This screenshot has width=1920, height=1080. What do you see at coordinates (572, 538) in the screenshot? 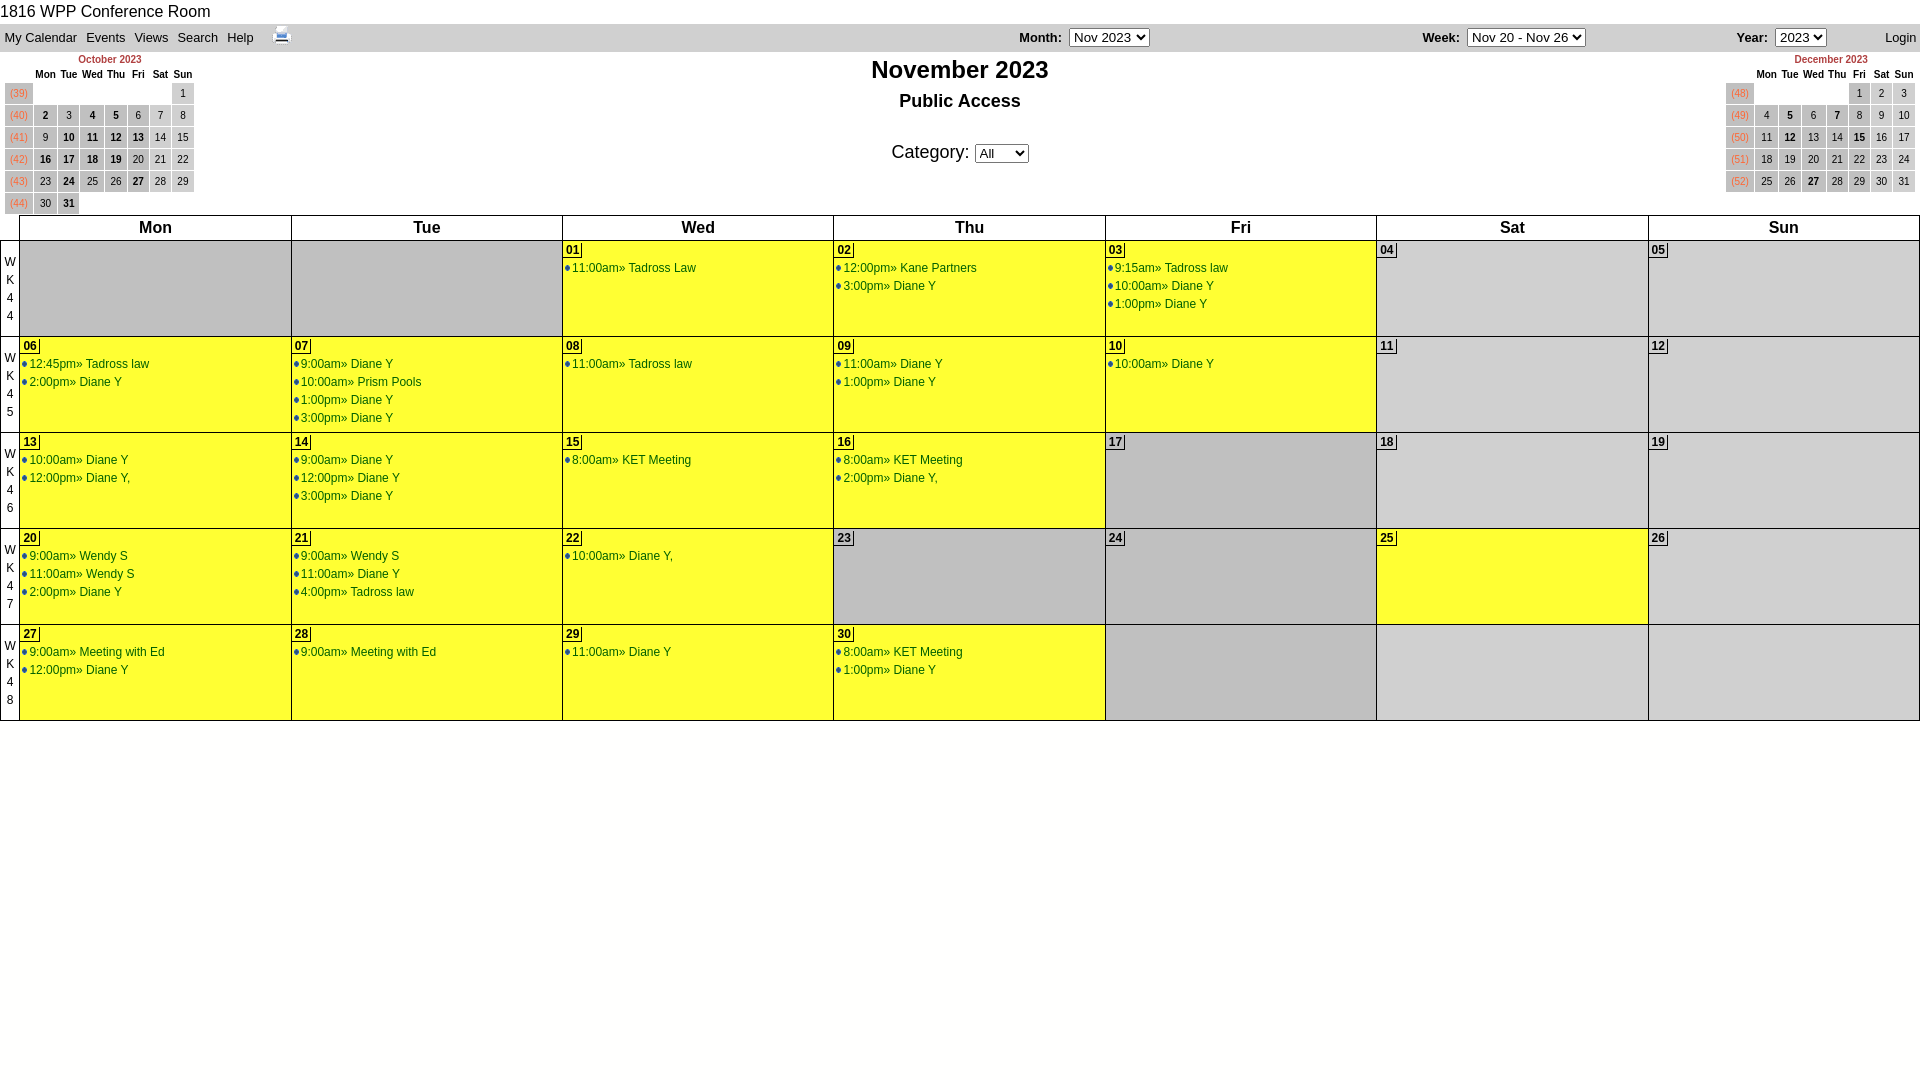
I see `22` at bounding box center [572, 538].